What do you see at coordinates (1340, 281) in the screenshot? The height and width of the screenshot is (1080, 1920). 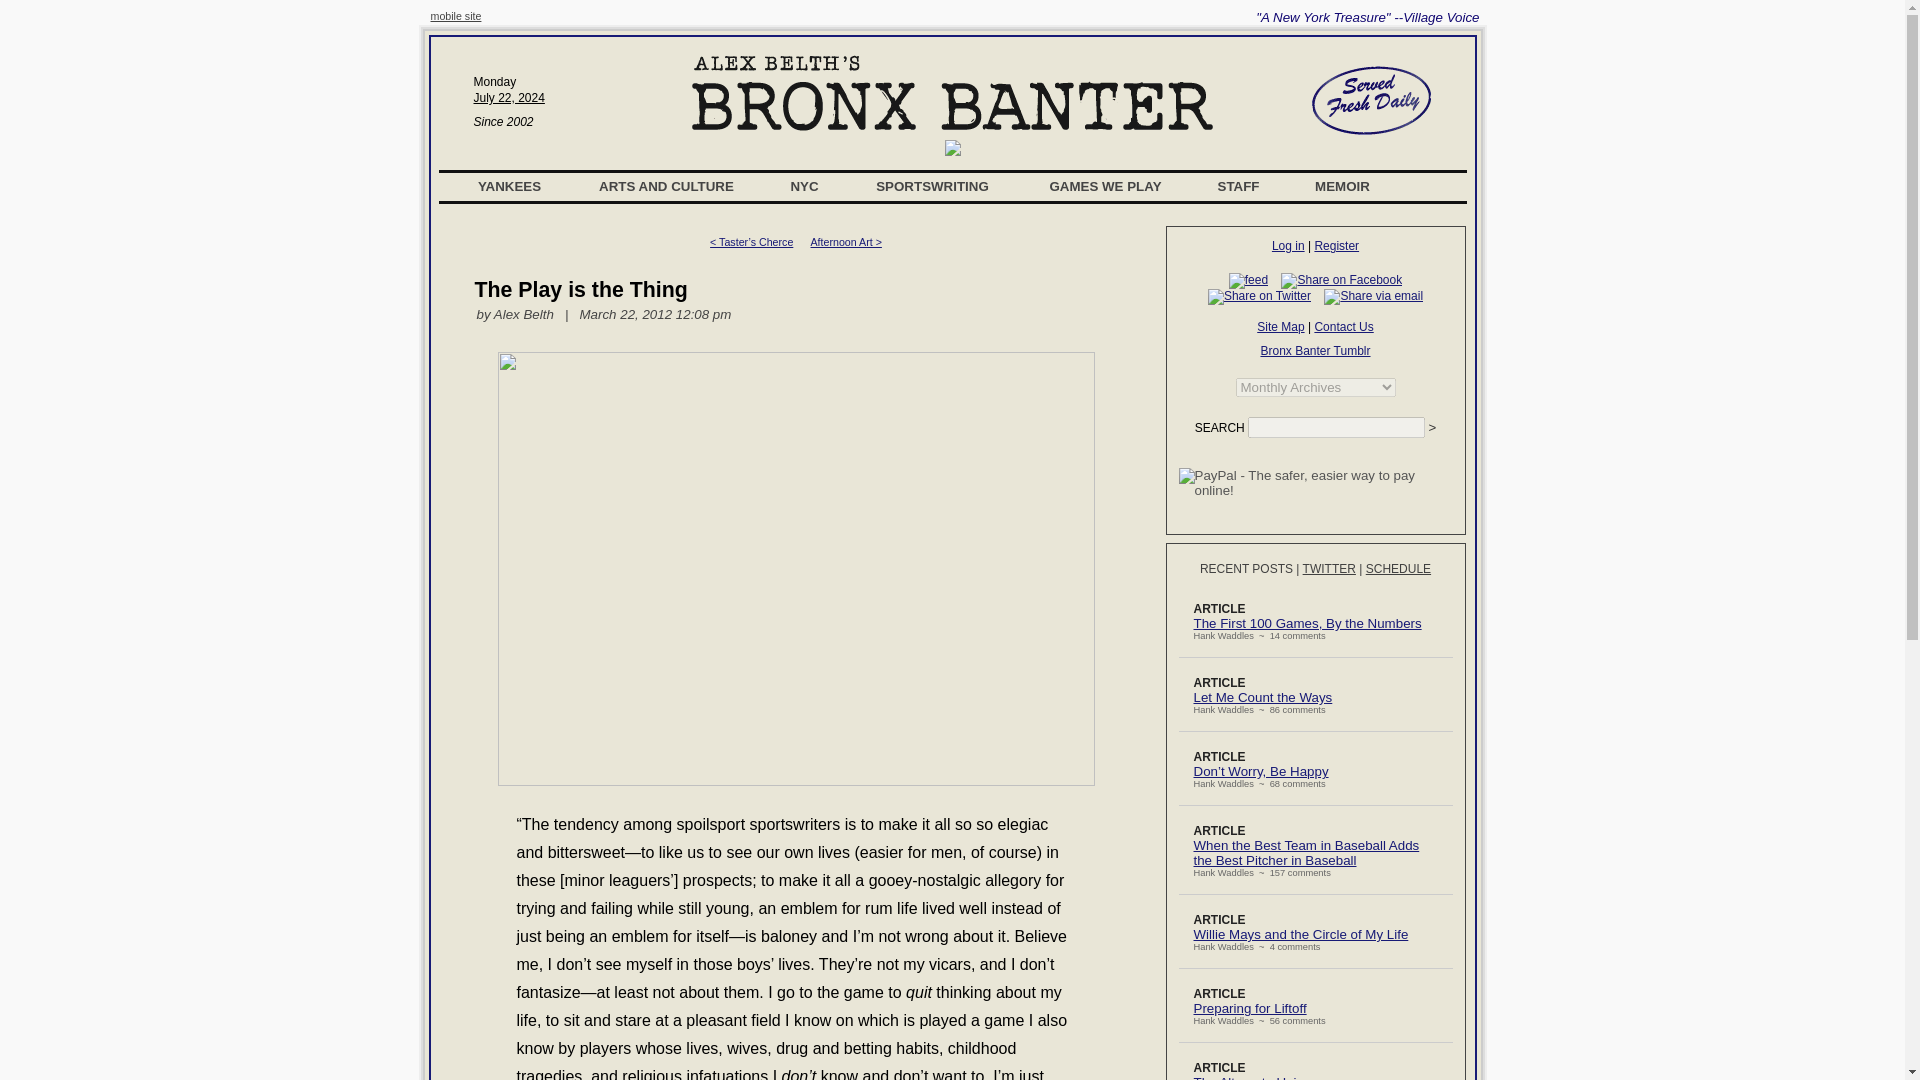 I see `Share on Facebook` at bounding box center [1340, 281].